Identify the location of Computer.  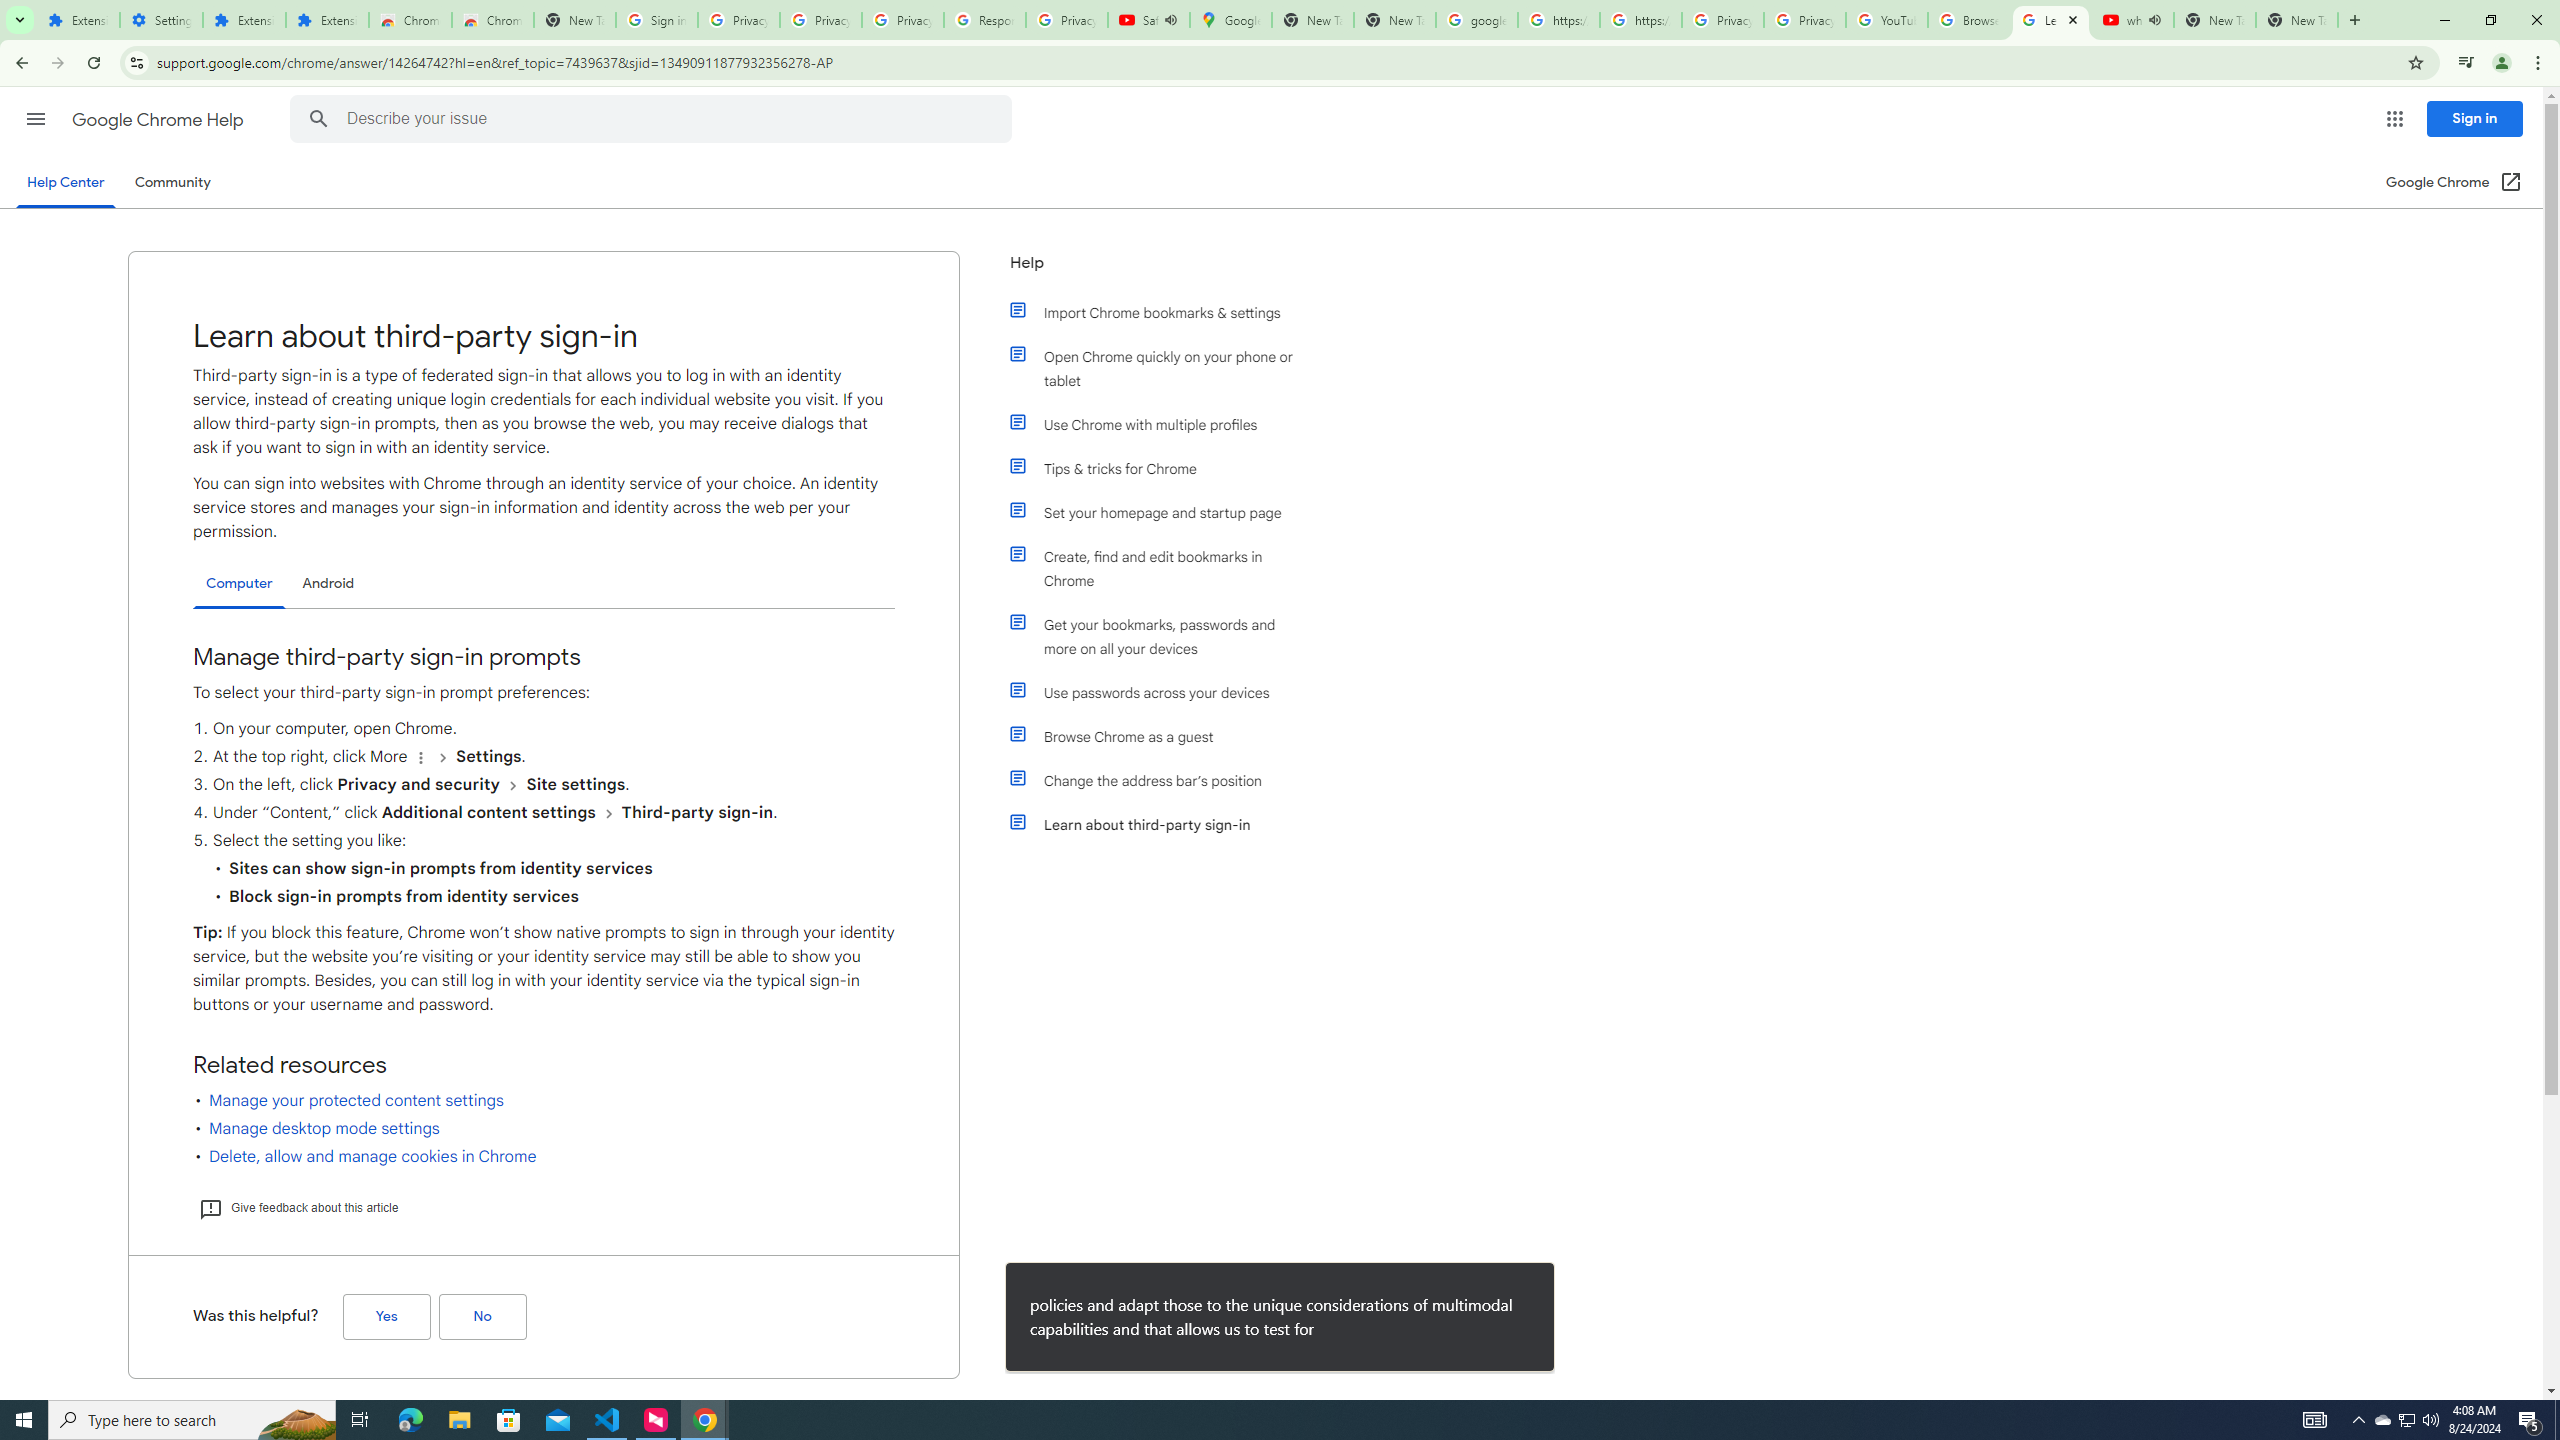
(239, 584).